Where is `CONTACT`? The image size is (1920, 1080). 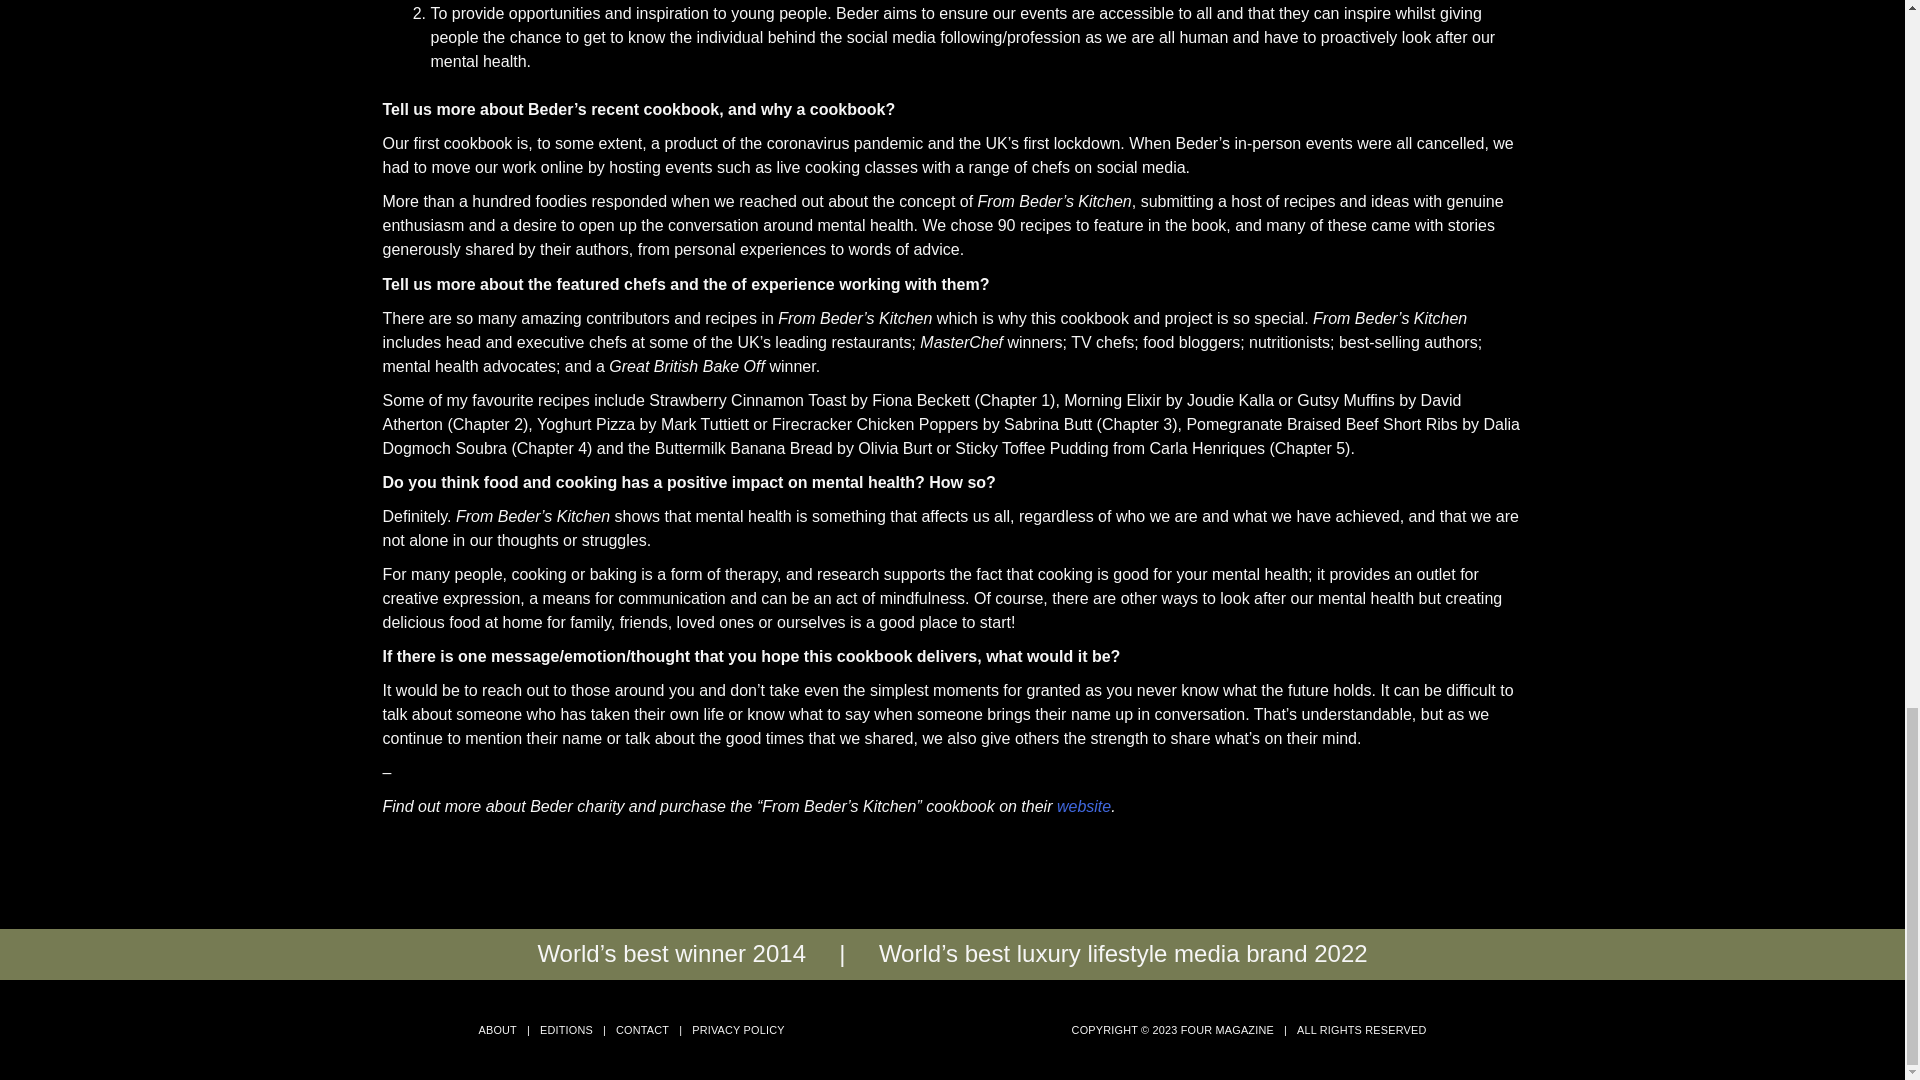 CONTACT is located at coordinates (642, 1029).